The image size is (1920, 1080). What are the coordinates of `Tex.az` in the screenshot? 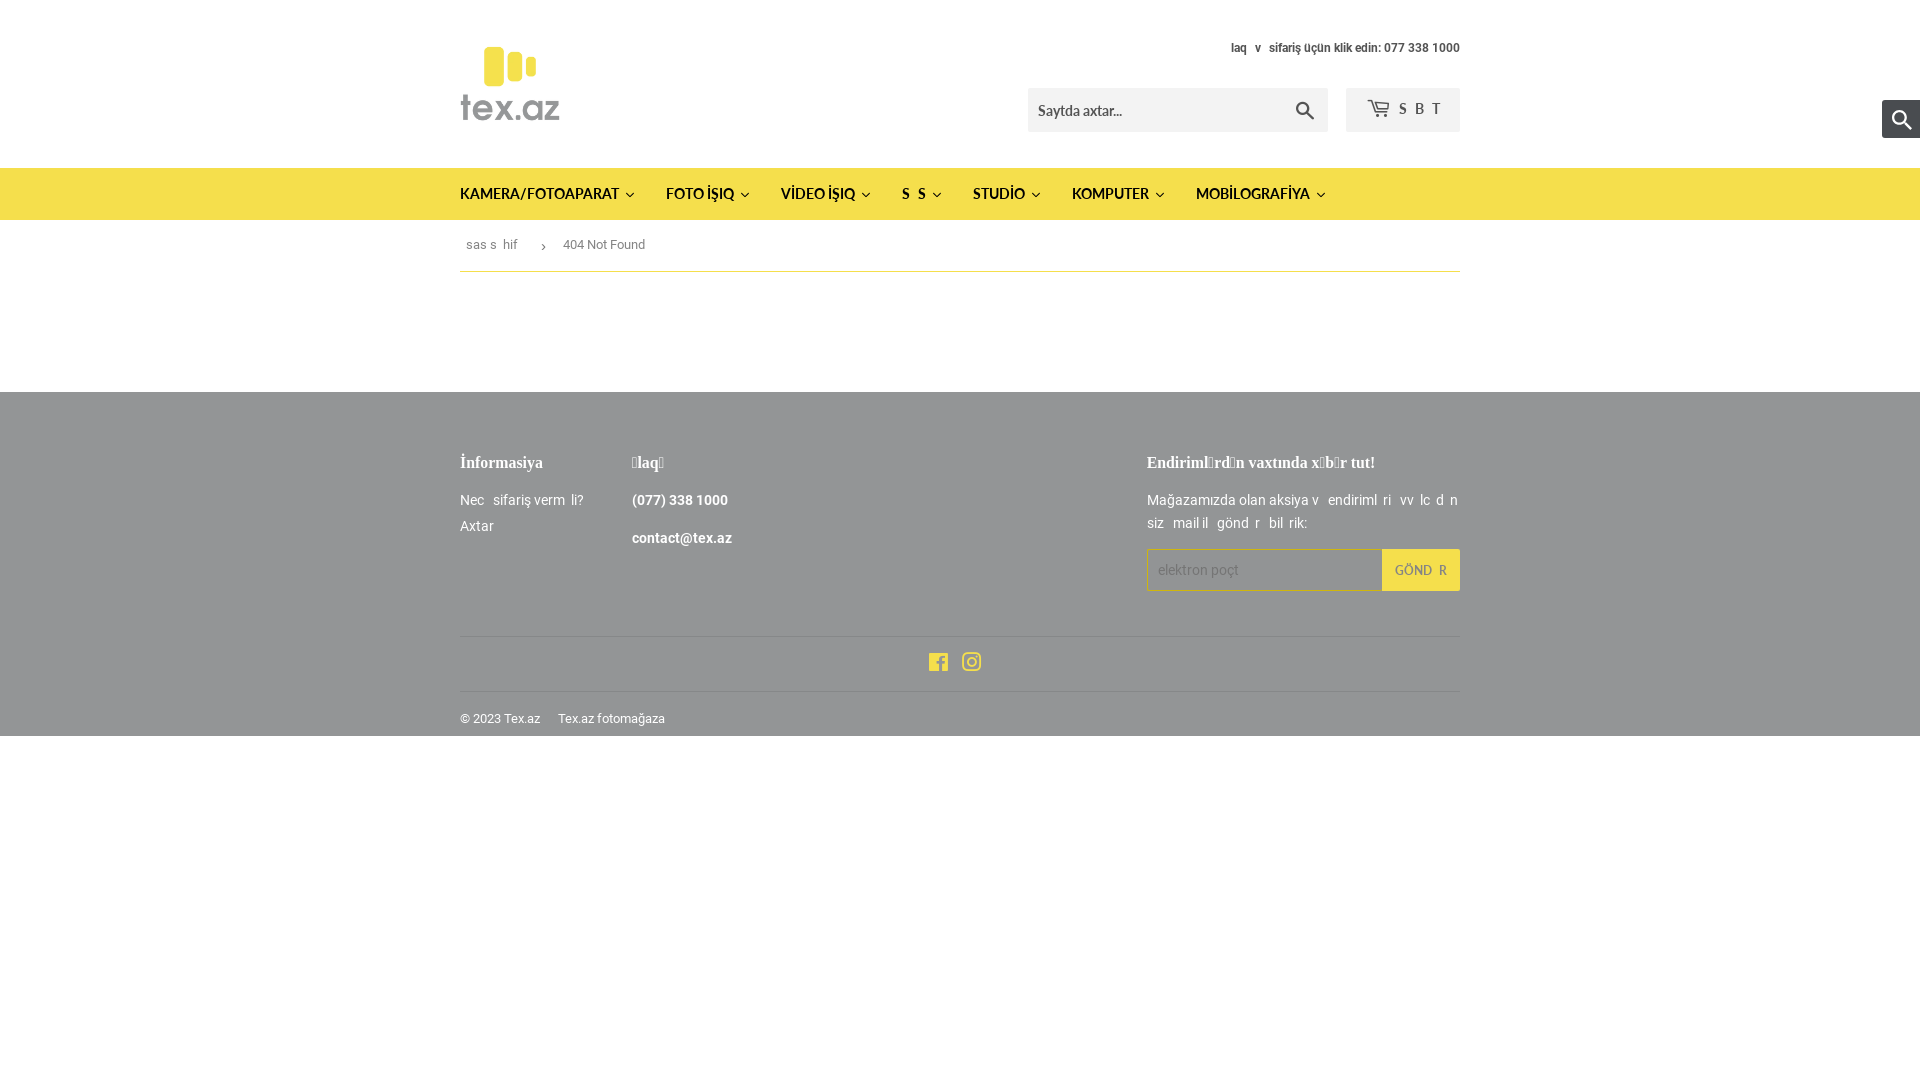 It's located at (522, 718).